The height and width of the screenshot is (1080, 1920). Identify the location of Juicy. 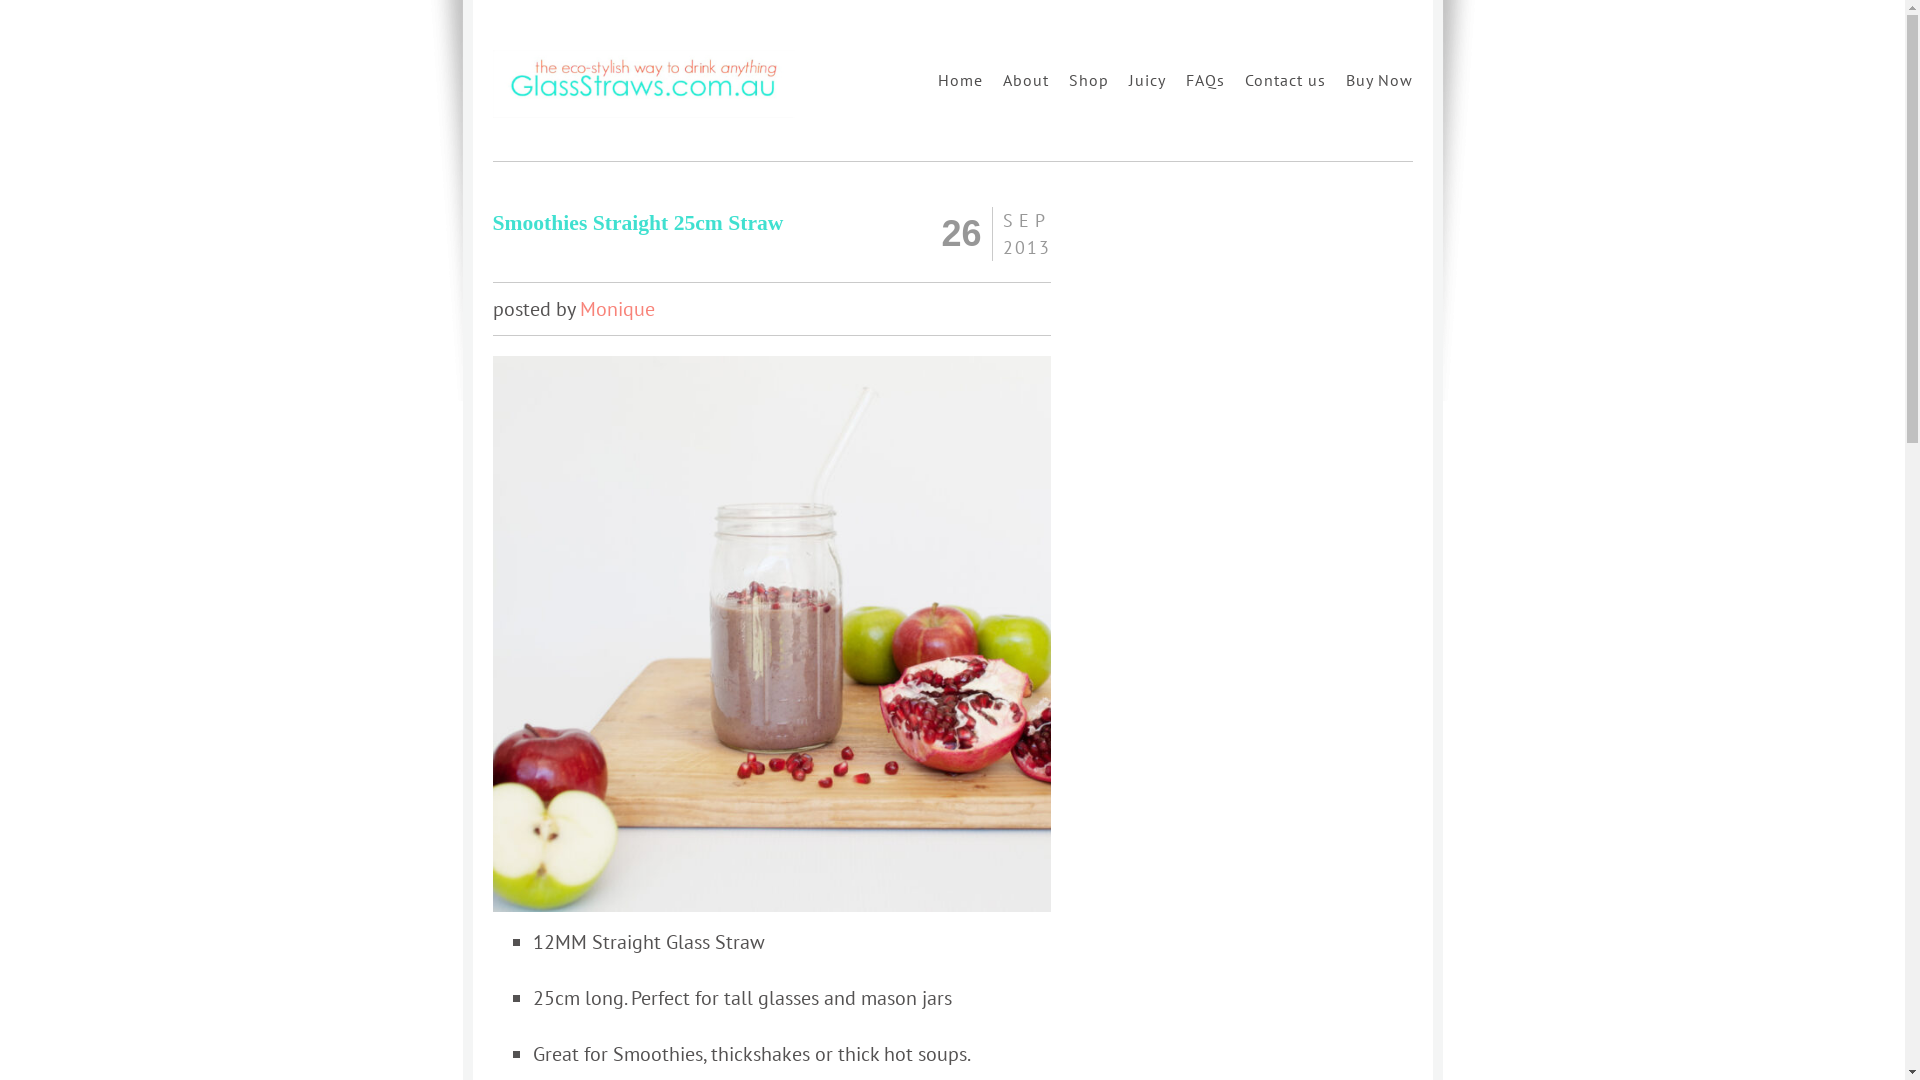
(1146, 80).